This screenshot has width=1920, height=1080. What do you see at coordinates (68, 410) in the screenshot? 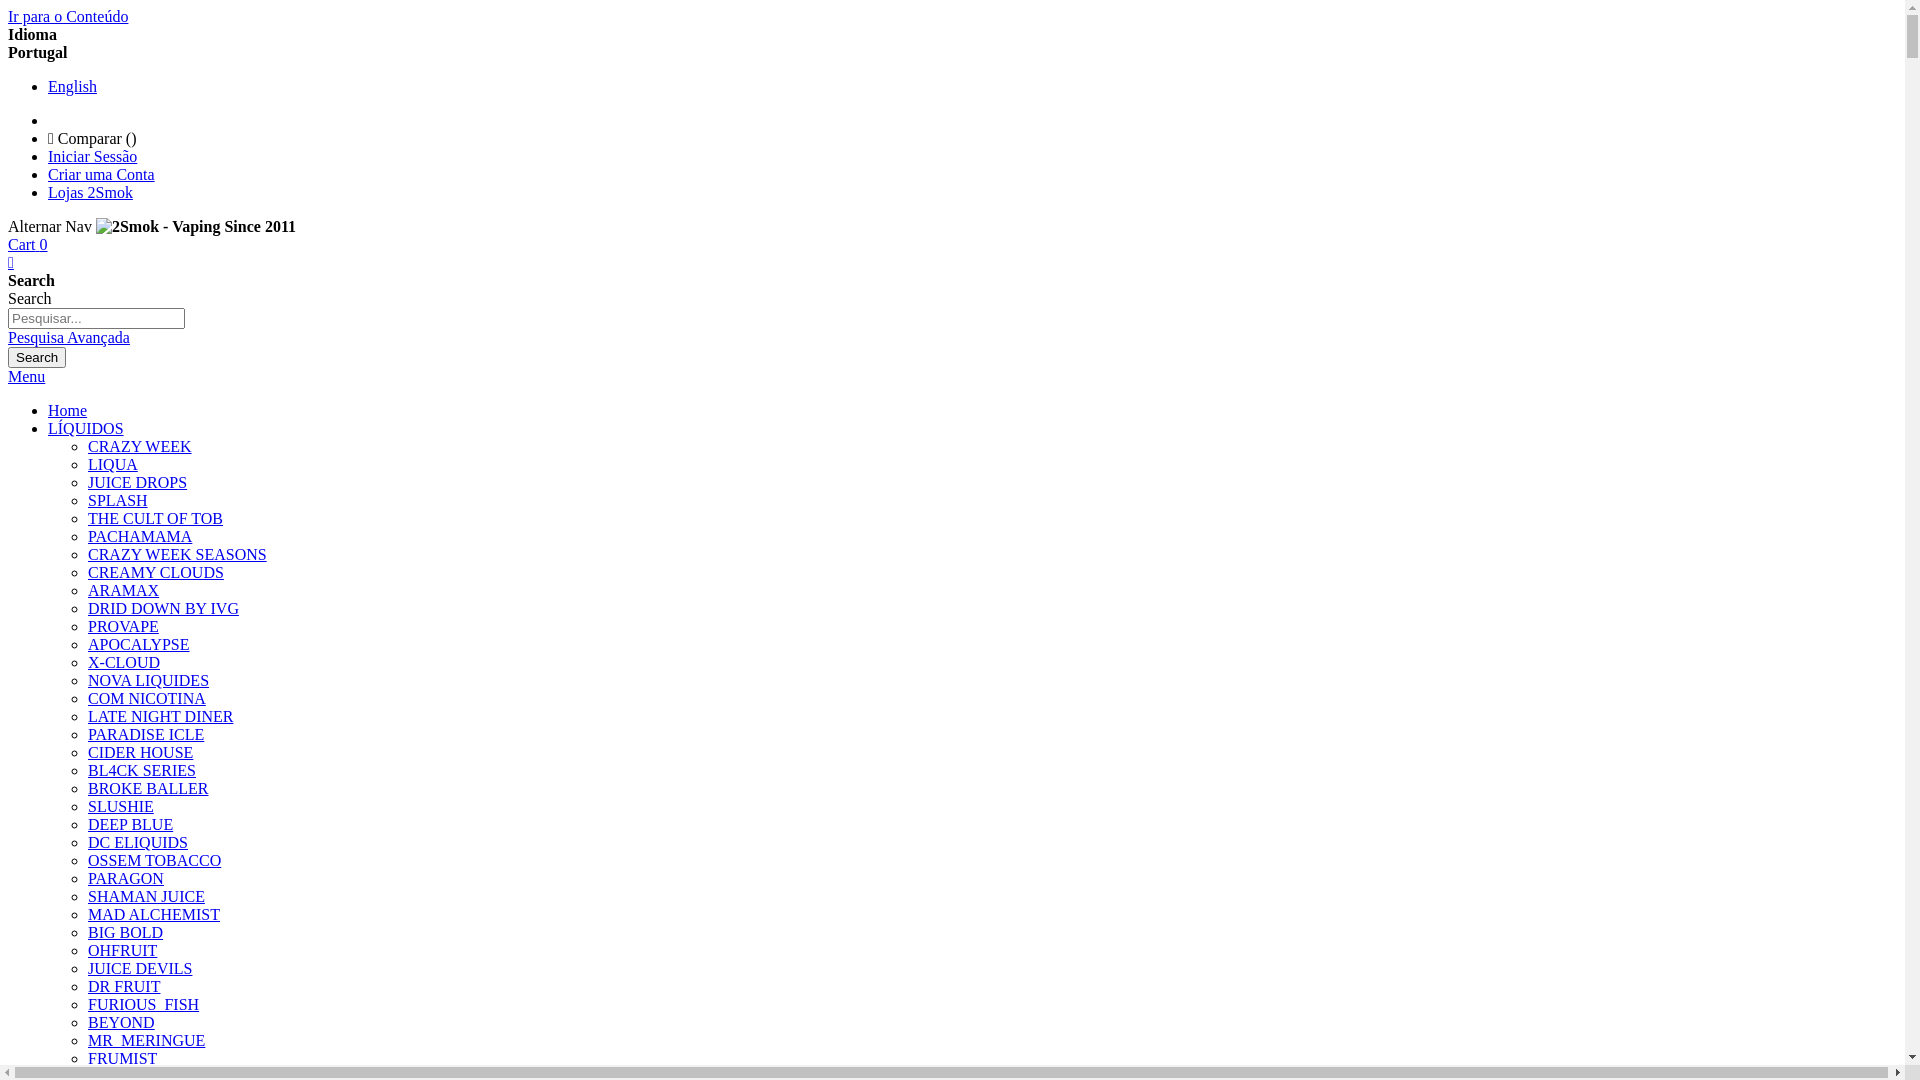
I see `Home` at bounding box center [68, 410].